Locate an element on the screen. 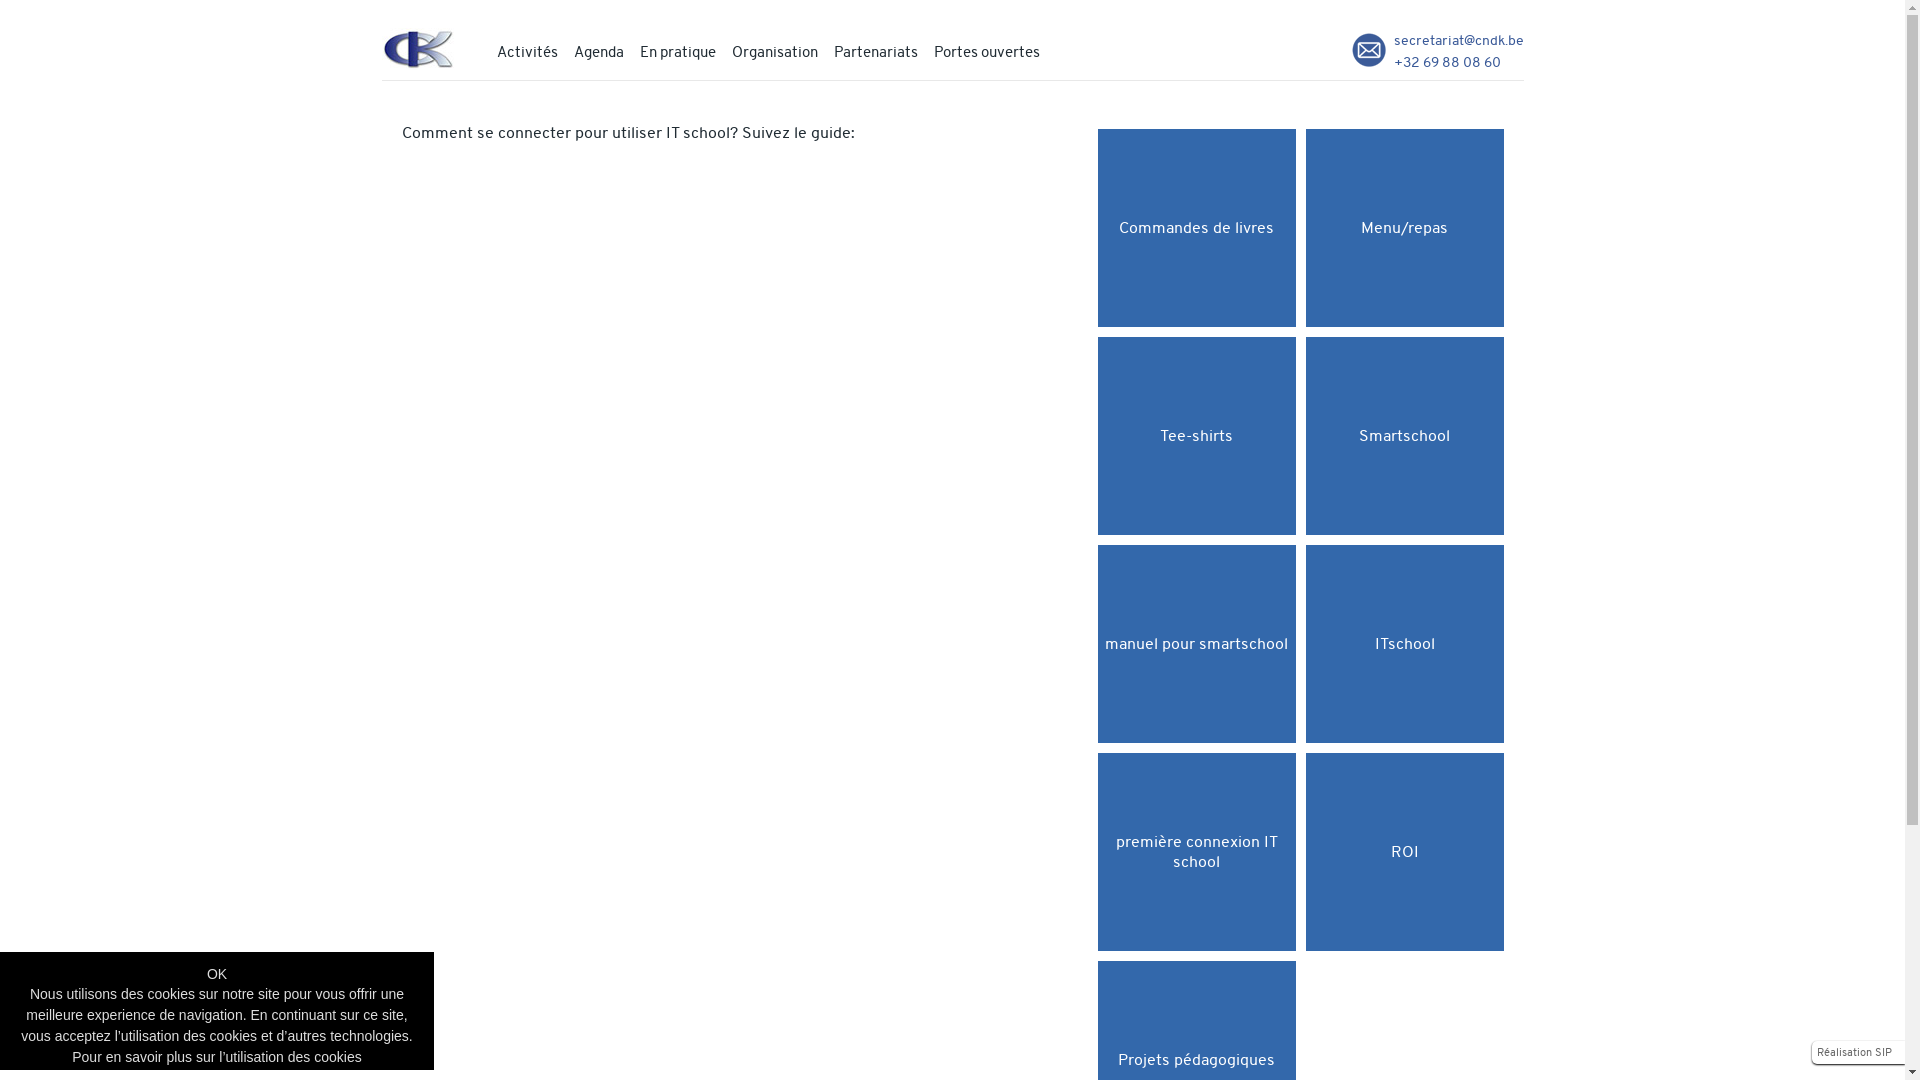  Smartschool is located at coordinates (1405, 436).